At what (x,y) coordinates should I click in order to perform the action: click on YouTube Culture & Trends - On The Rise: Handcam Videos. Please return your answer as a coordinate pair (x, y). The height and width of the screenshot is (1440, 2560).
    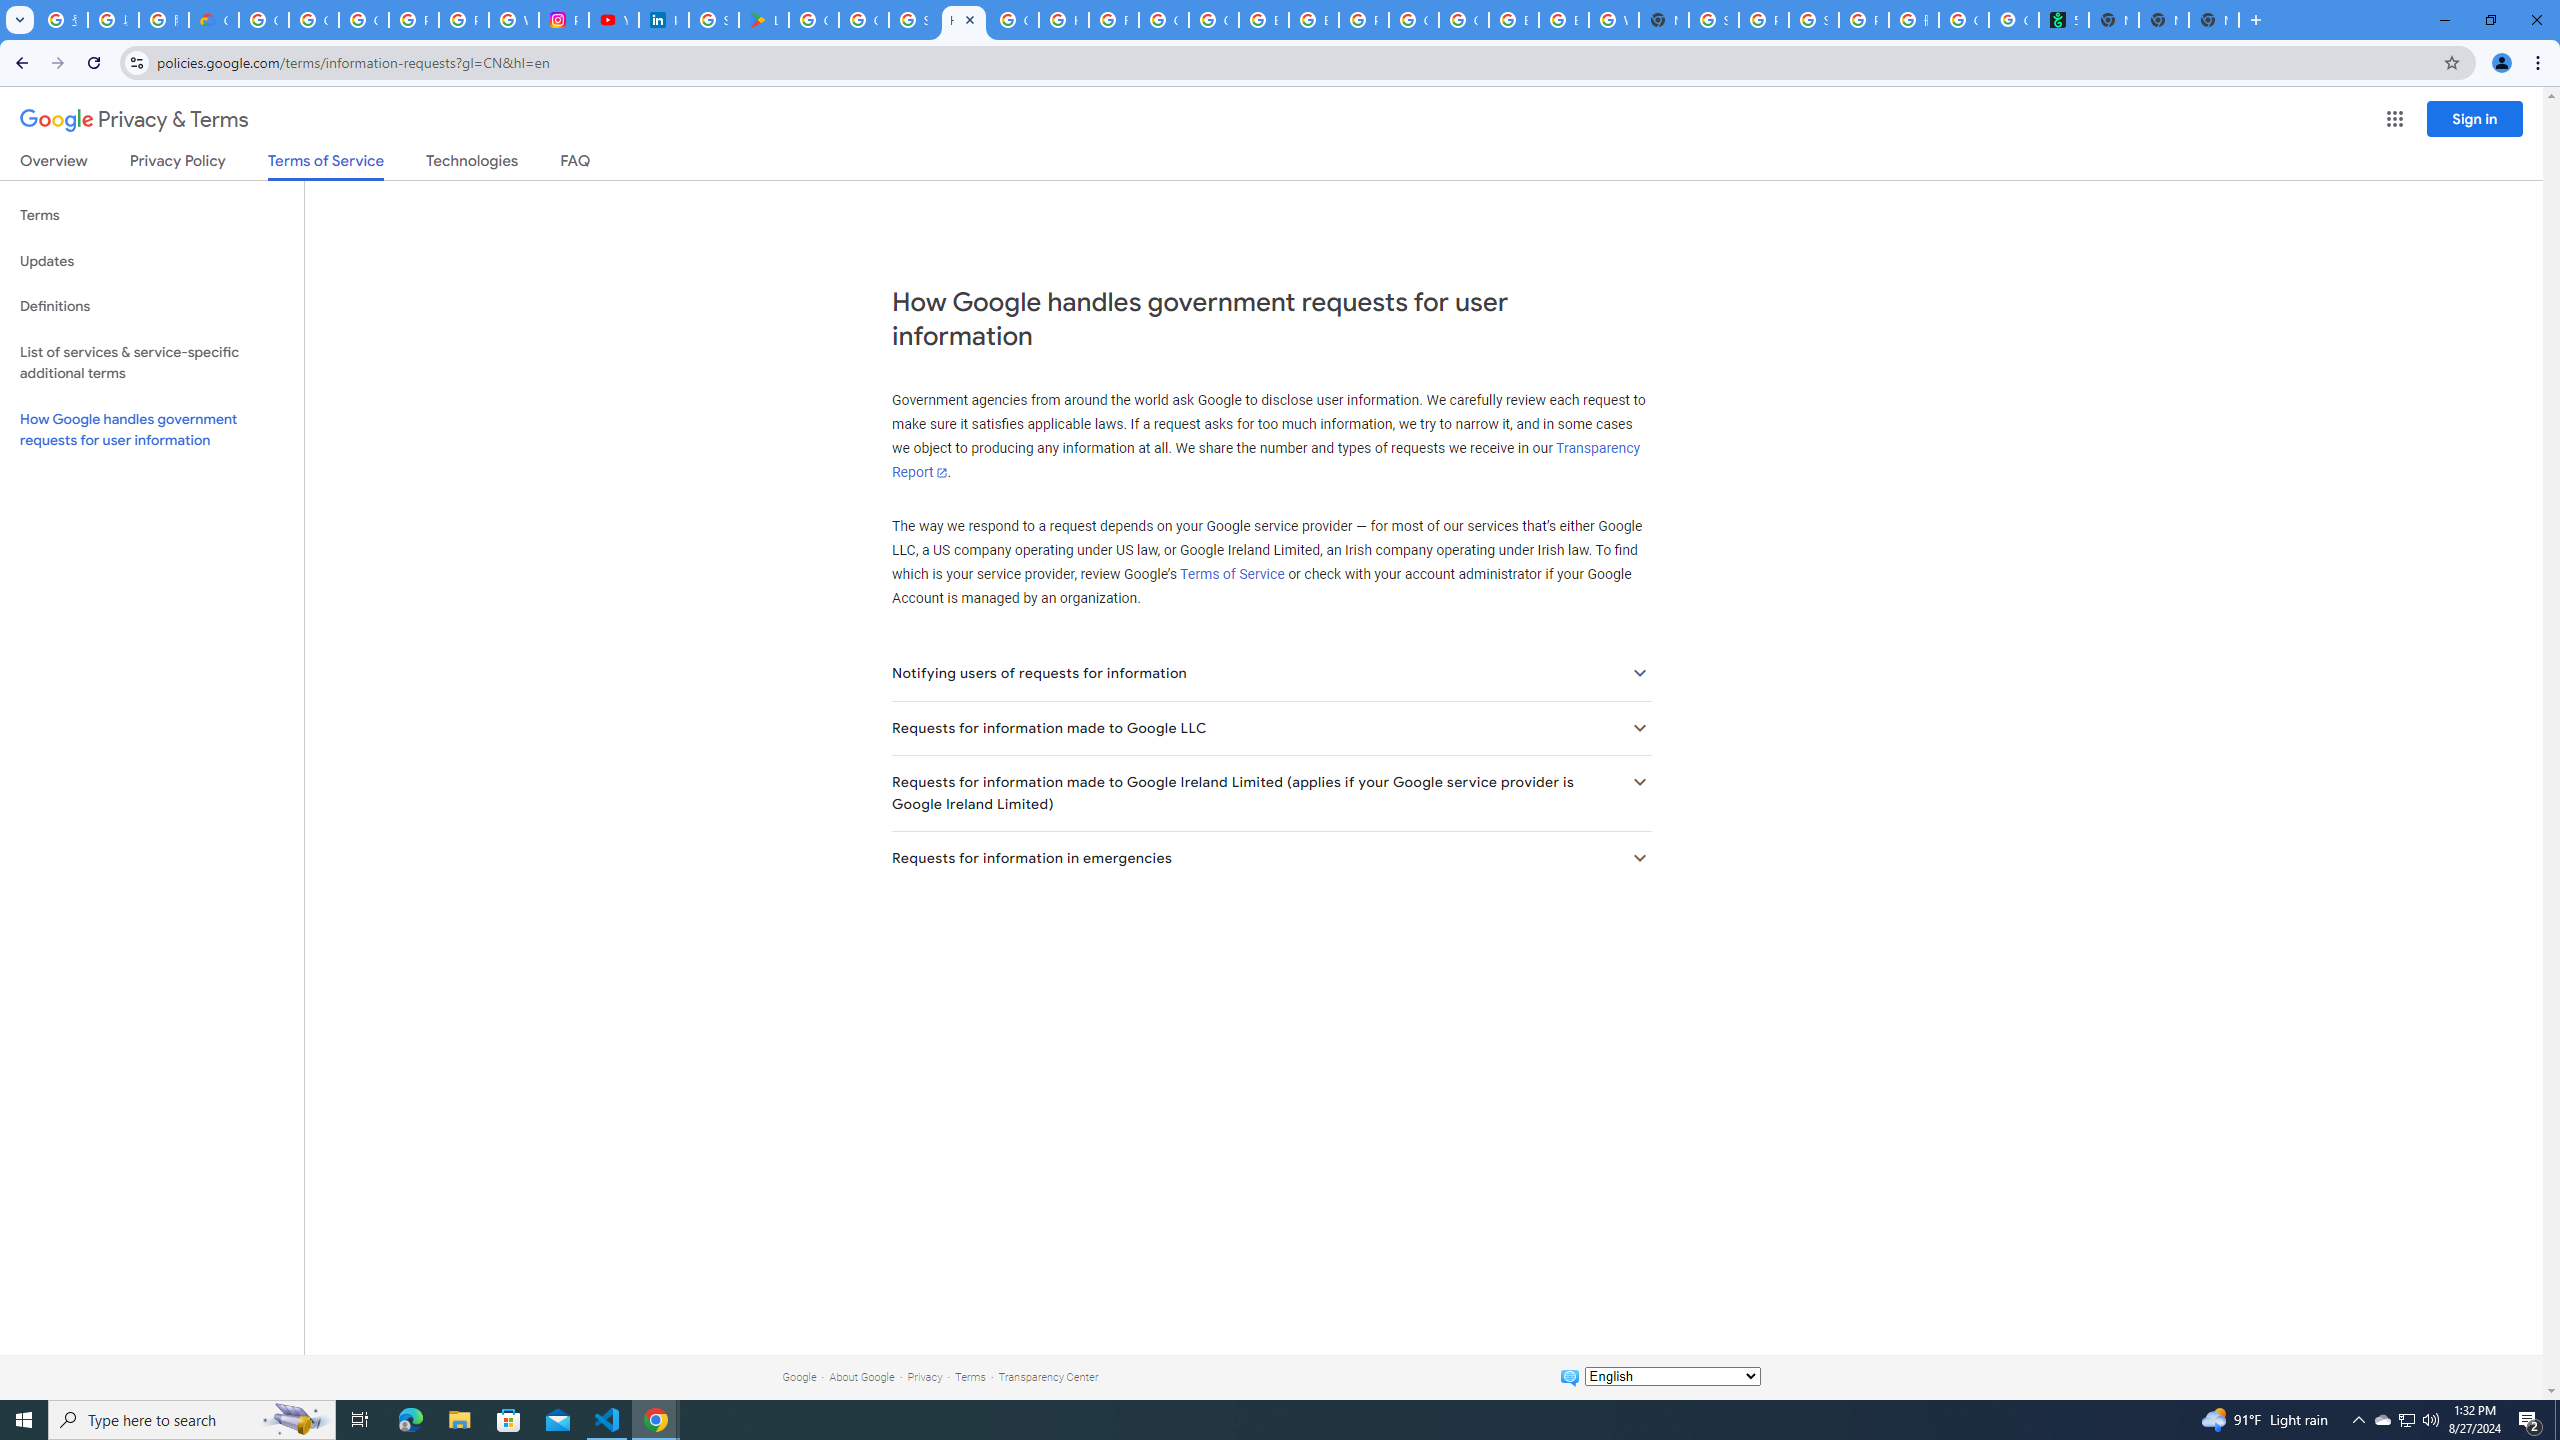
    Looking at the image, I should click on (614, 20).